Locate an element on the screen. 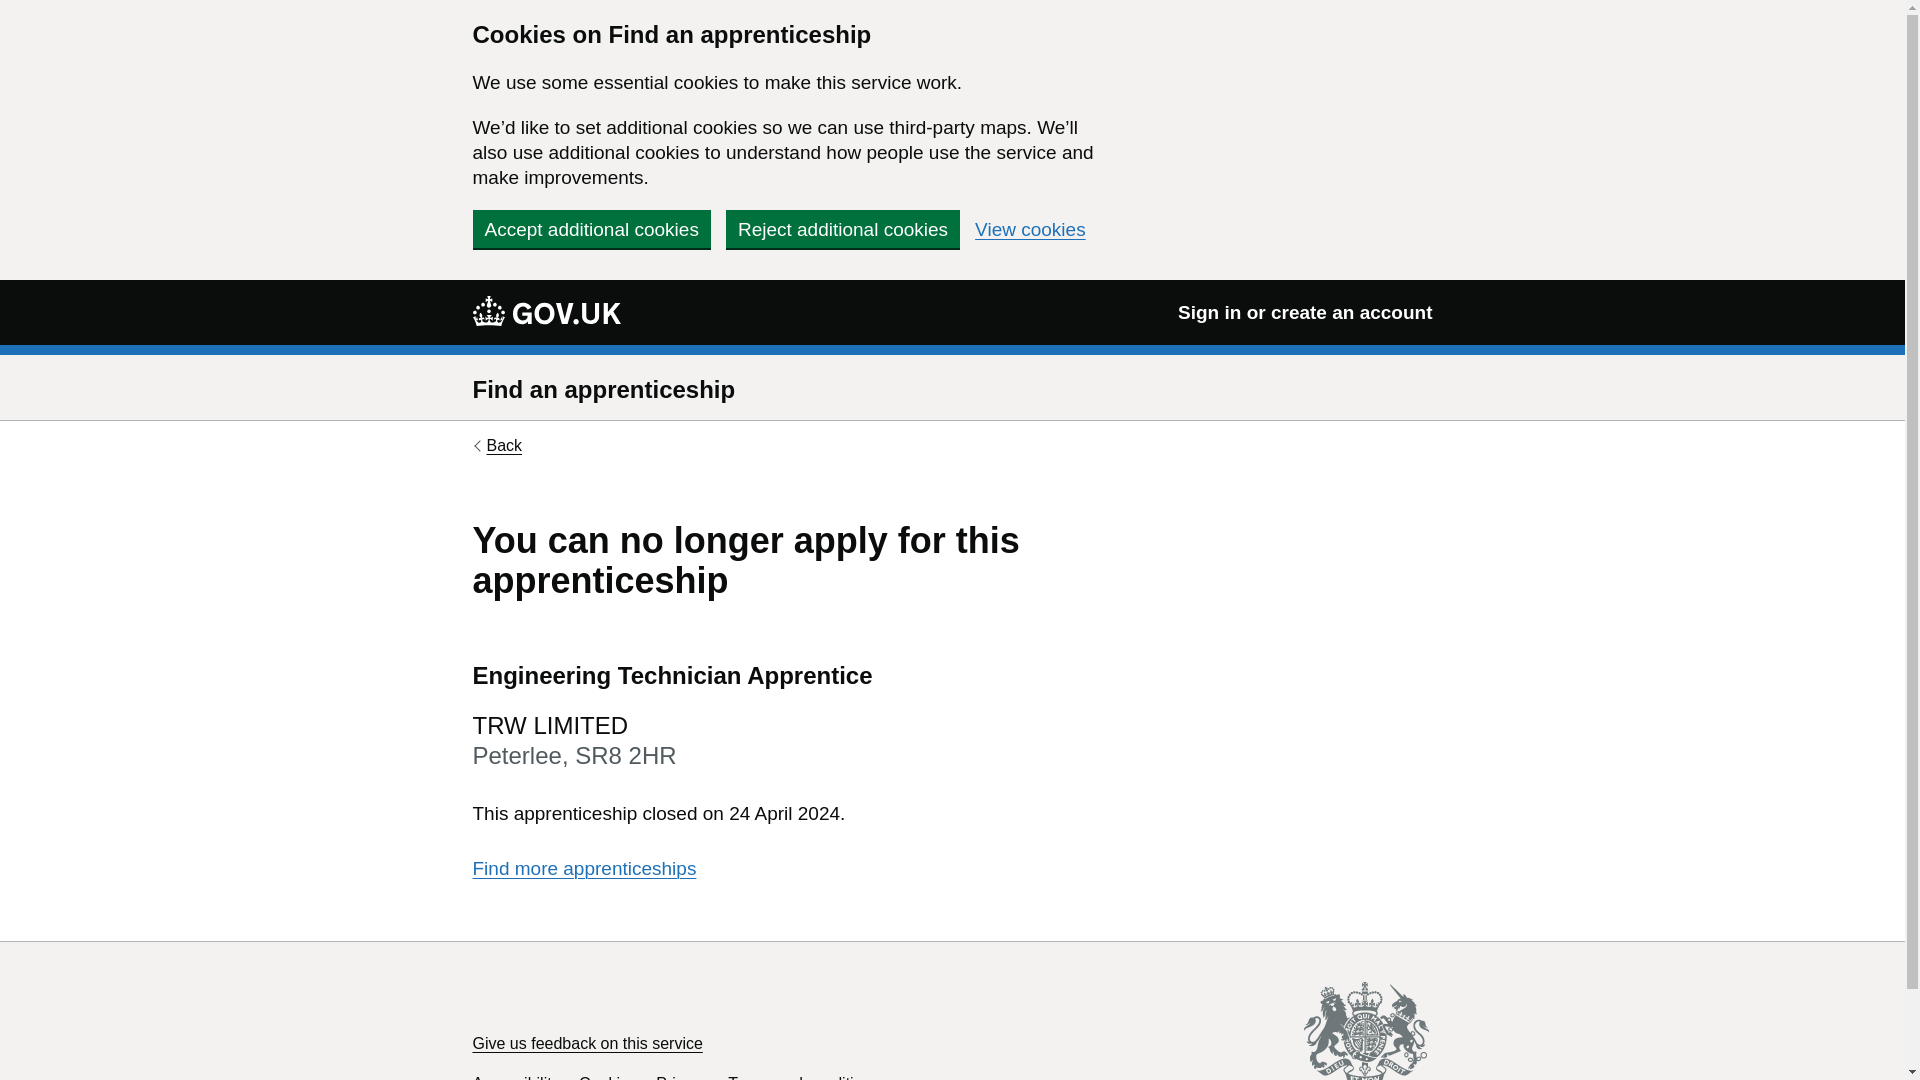  Sign in or create an account is located at coordinates (1305, 312).